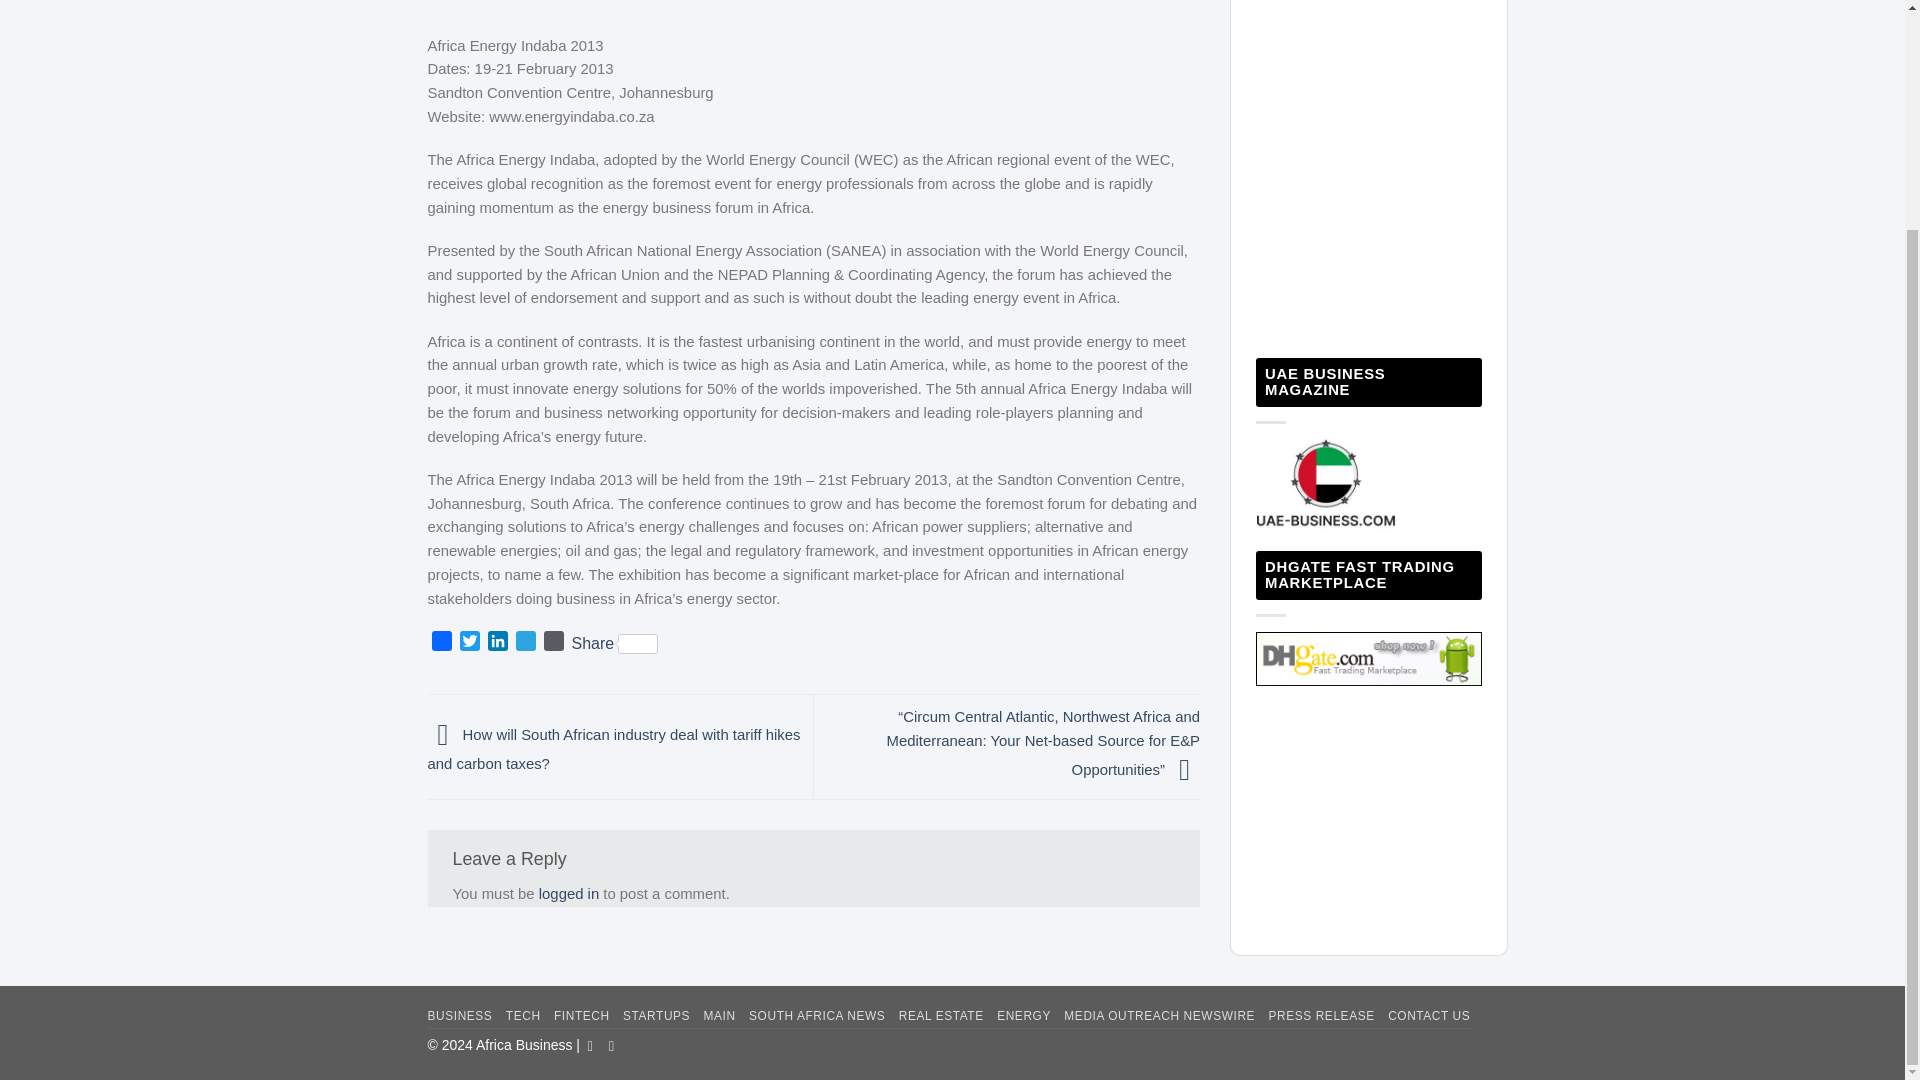 The width and height of the screenshot is (1920, 1080). Describe the element at coordinates (615, 644) in the screenshot. I see `Share` at that location.